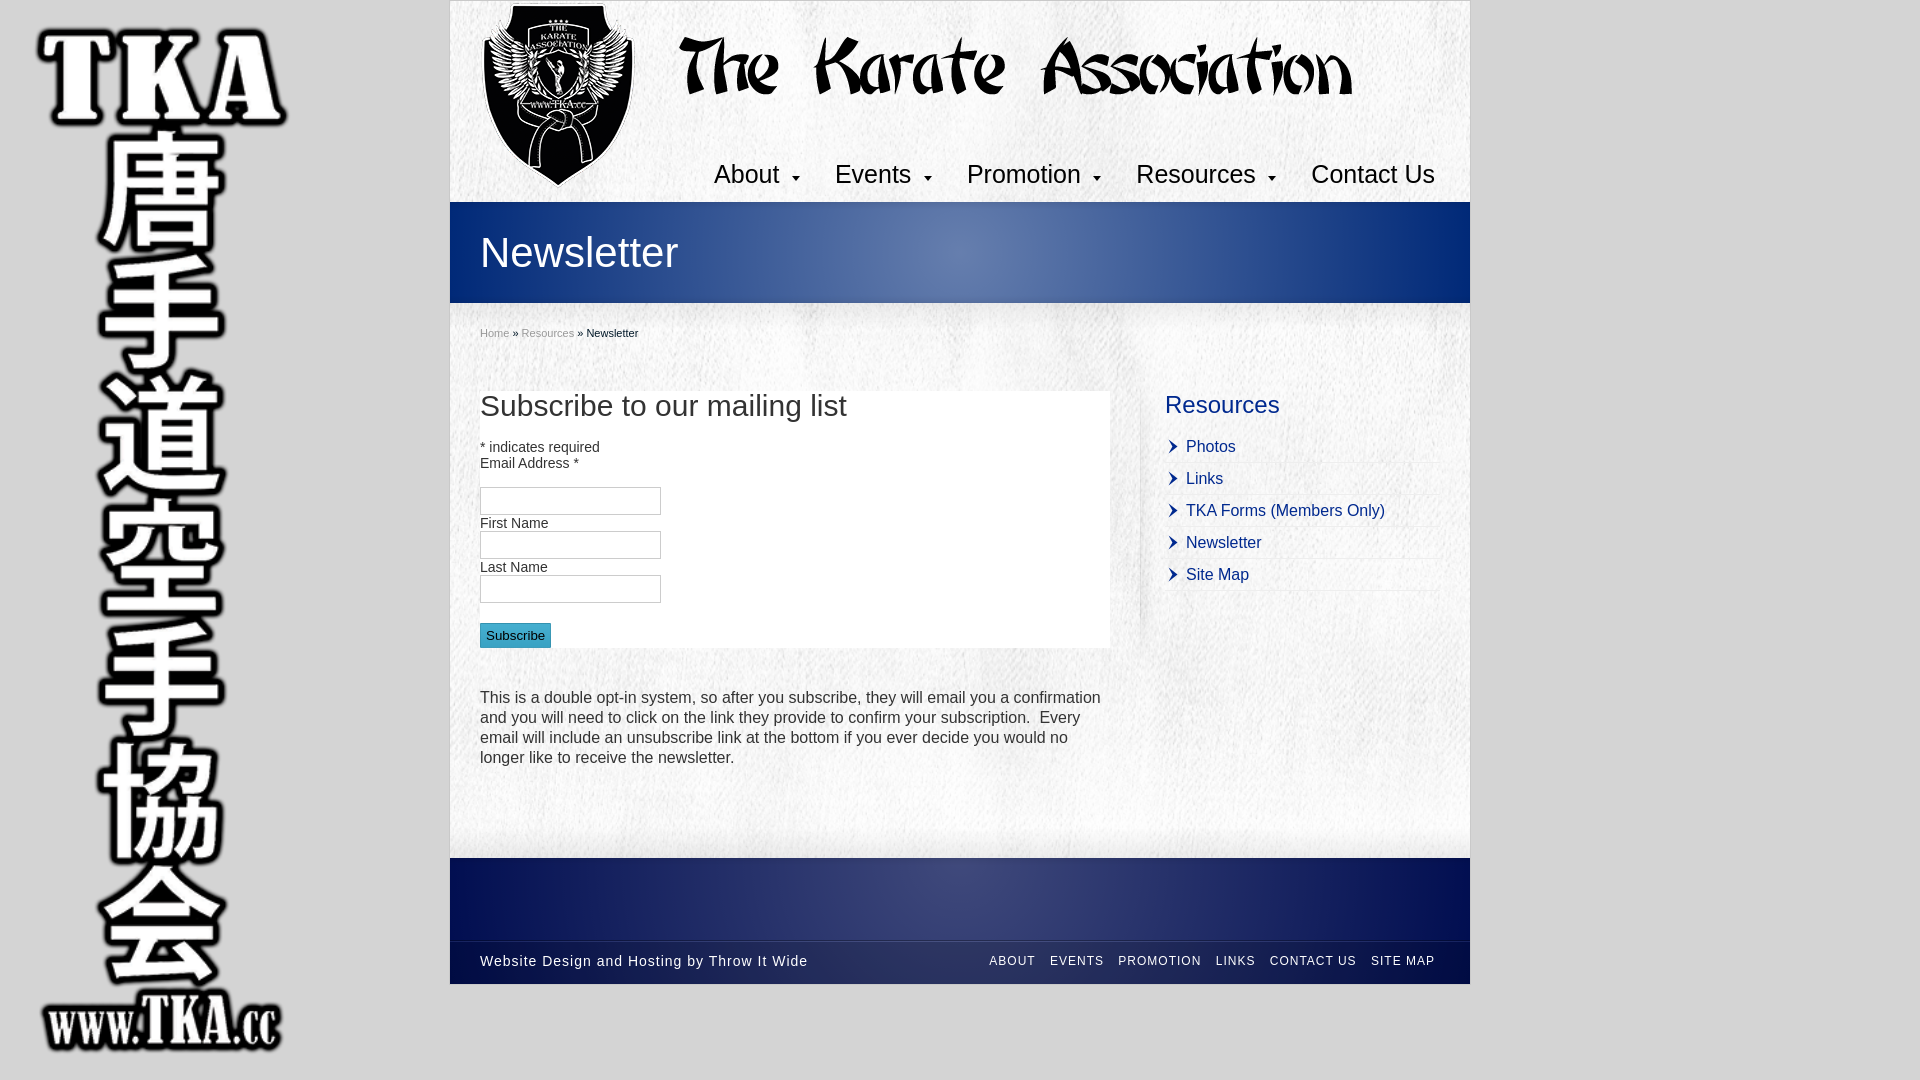 This screenshot has width=1920, height=1080. What do you see at coordinates (1373, 174) in the screenshot?
I see `Contact Us` at bounding box center [1373, 174].